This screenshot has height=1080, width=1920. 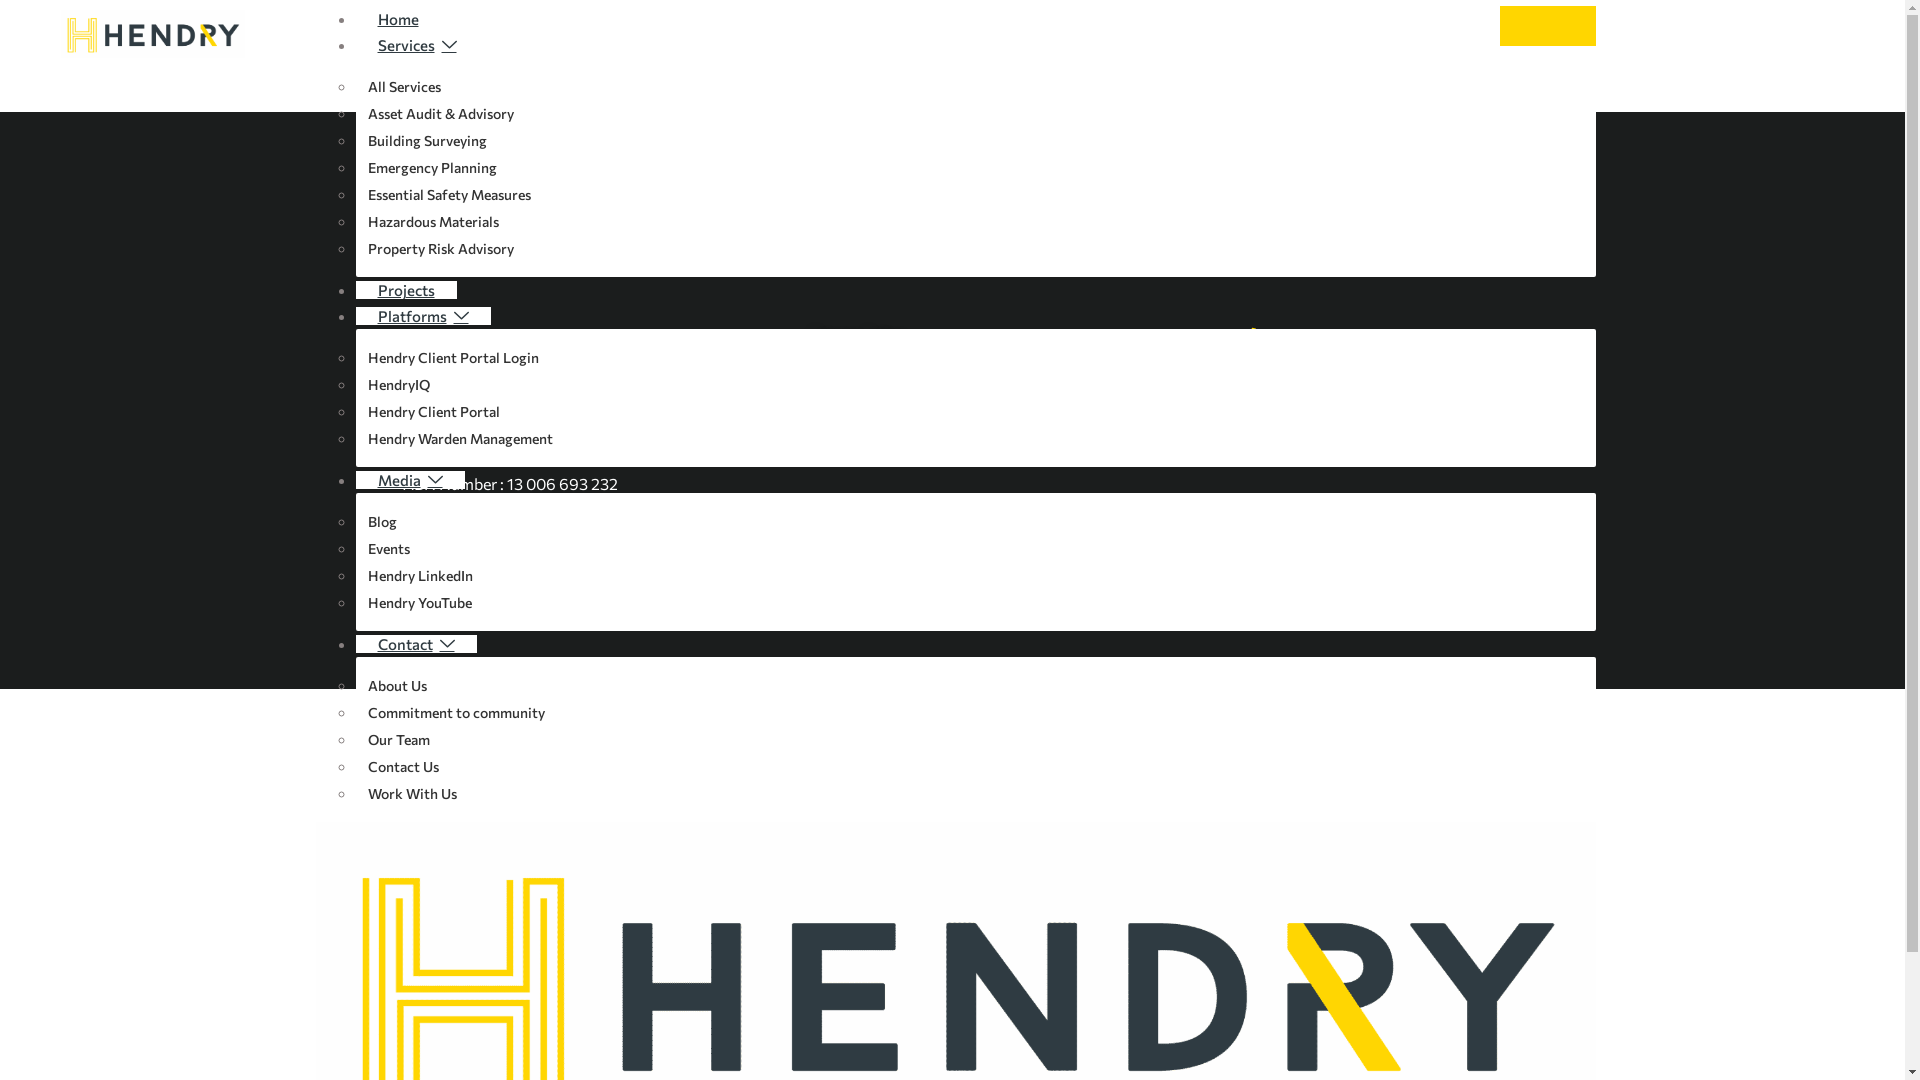 What do you see at coordinates (1016, 446) in the screenshot?
I see `Website Terms of Use` at bounding box center [1016, 446].